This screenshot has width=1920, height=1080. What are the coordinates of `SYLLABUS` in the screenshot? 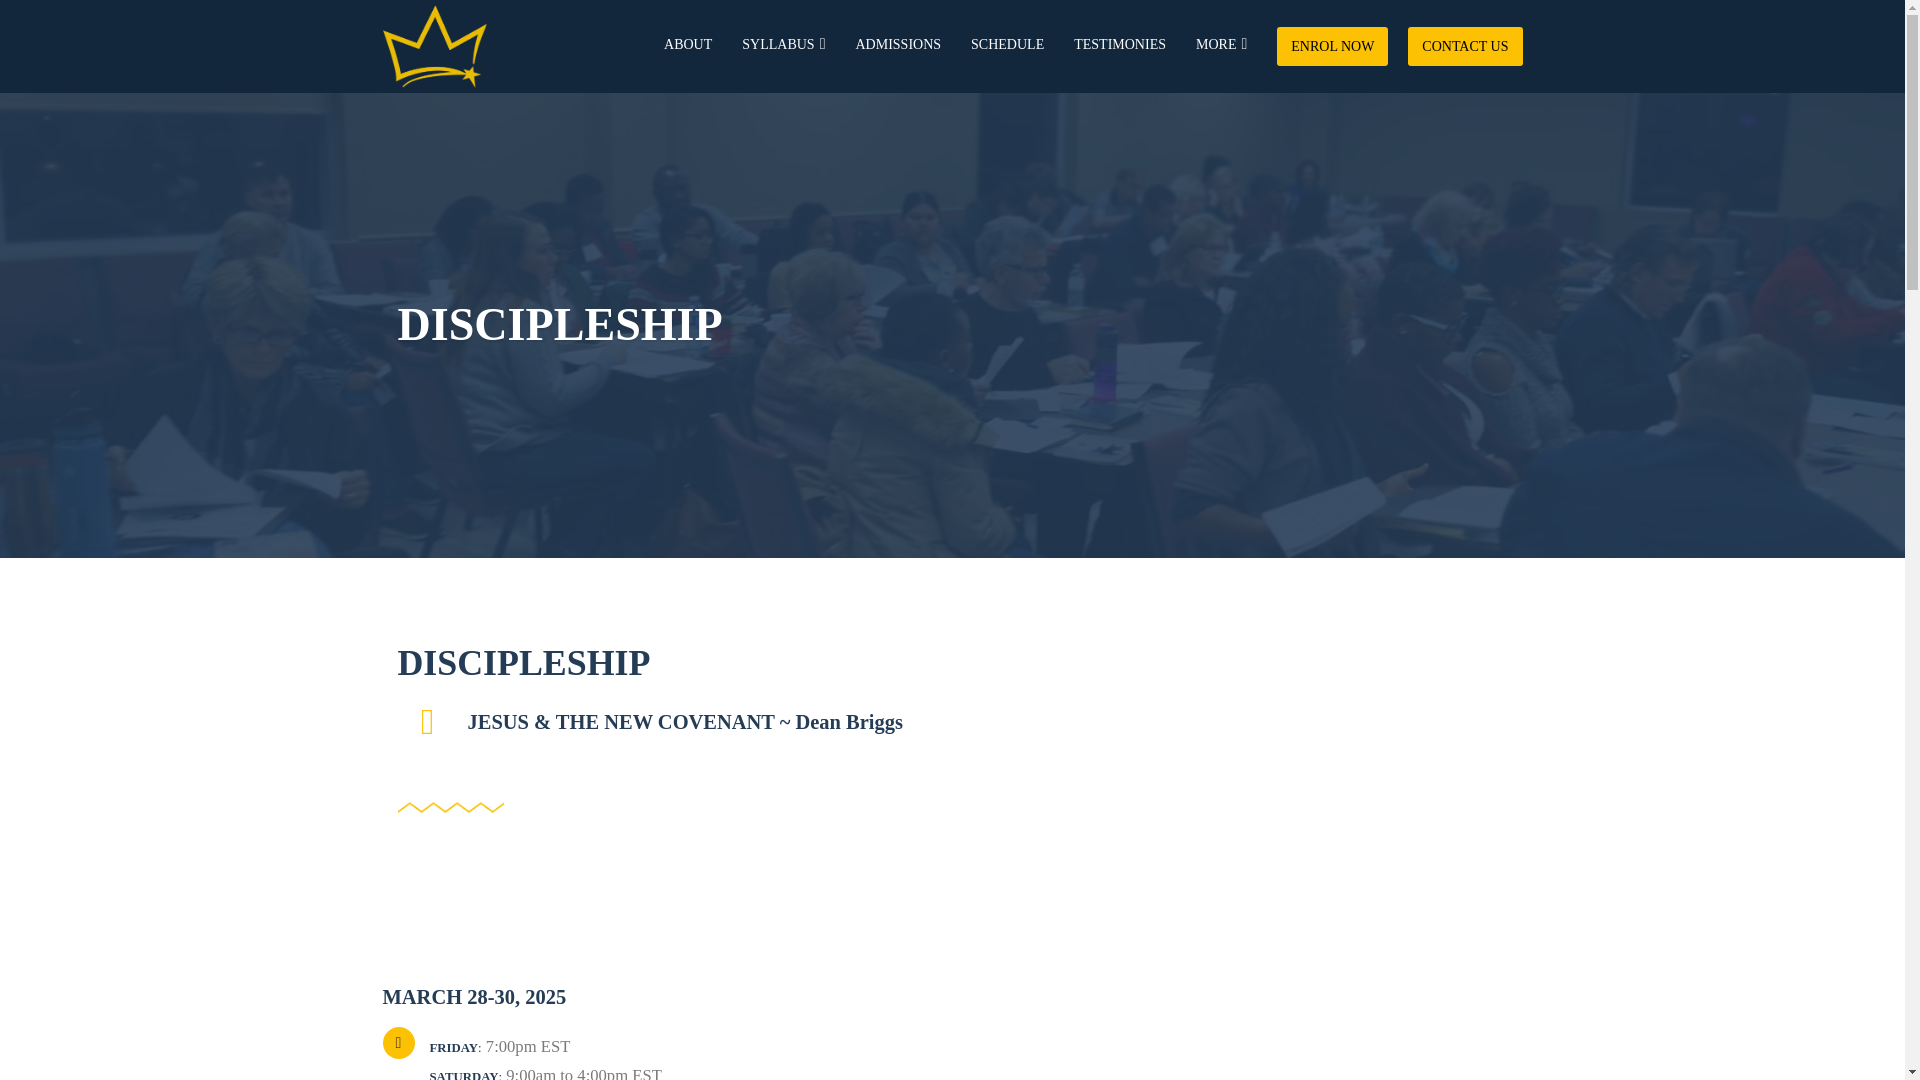 It's located at (783, 46).